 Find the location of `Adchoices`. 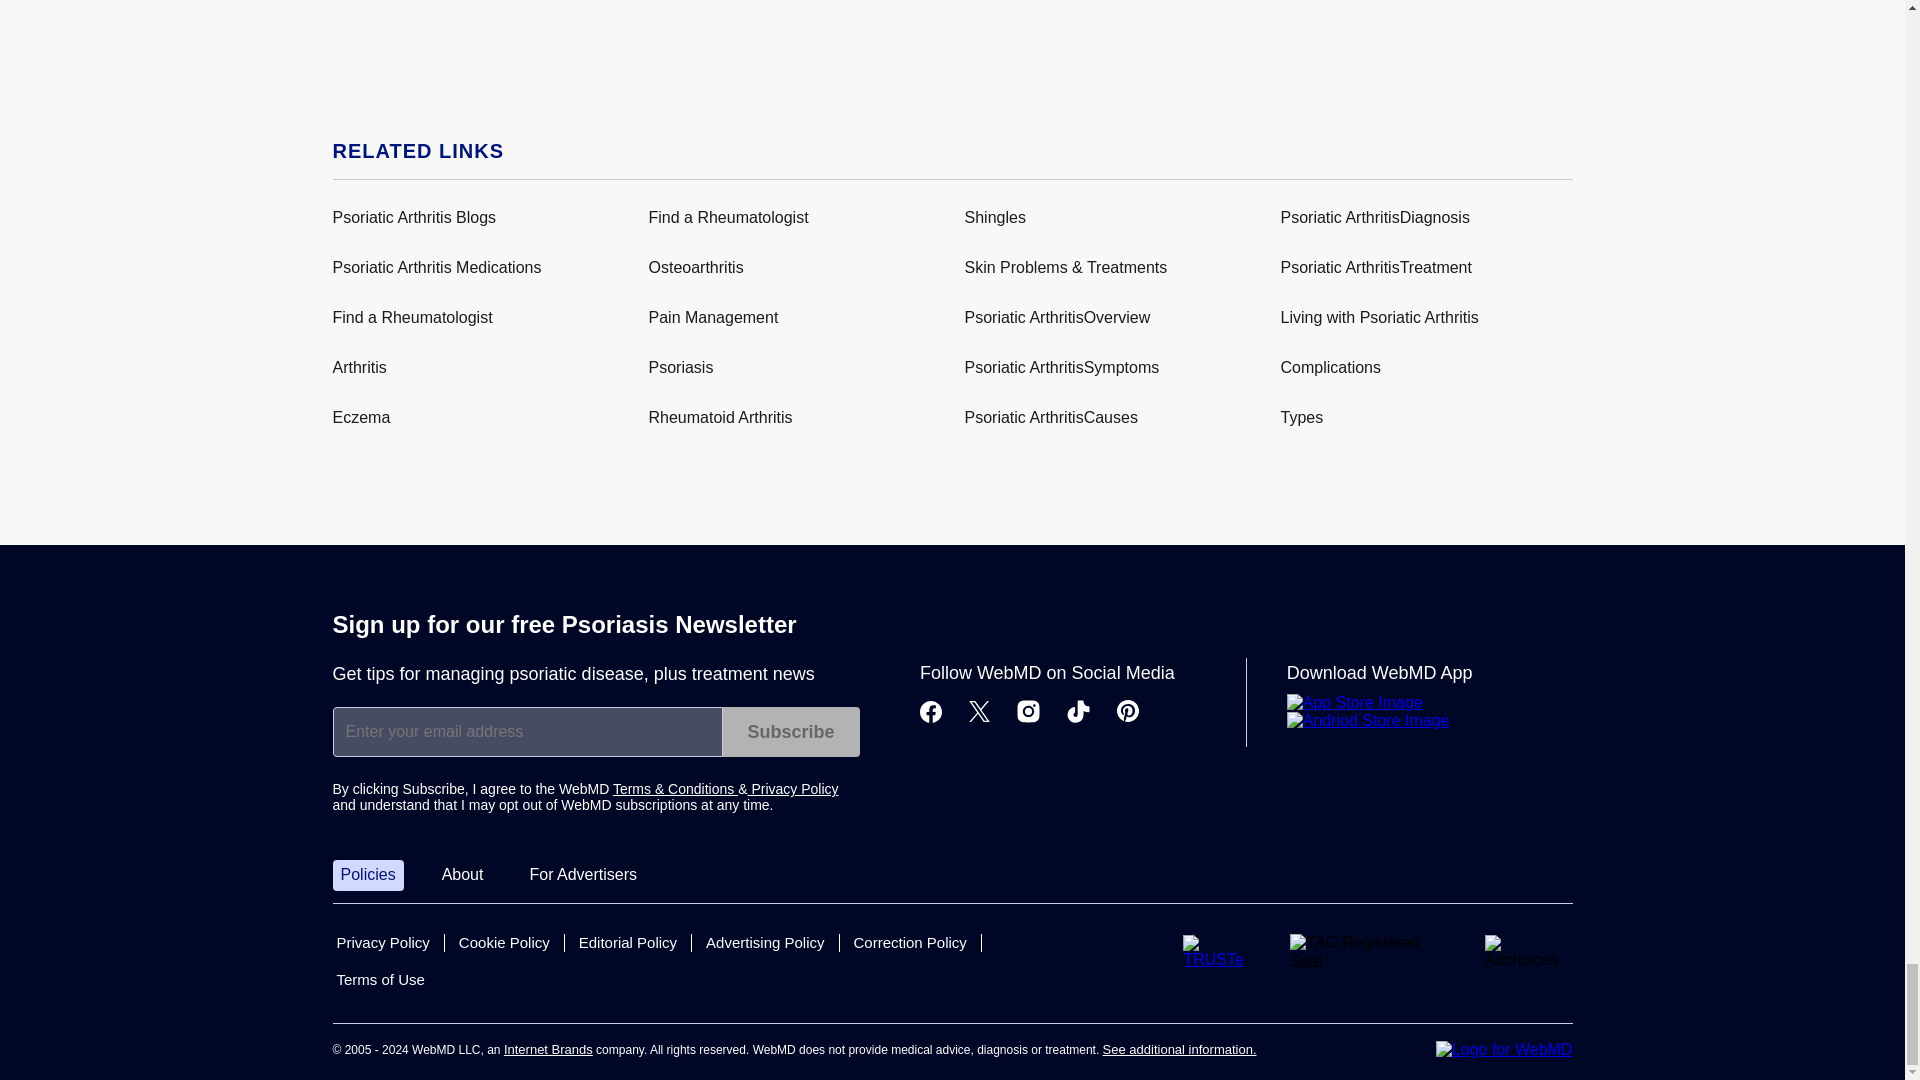

Adchoices is located at coordinates (1528, 952).